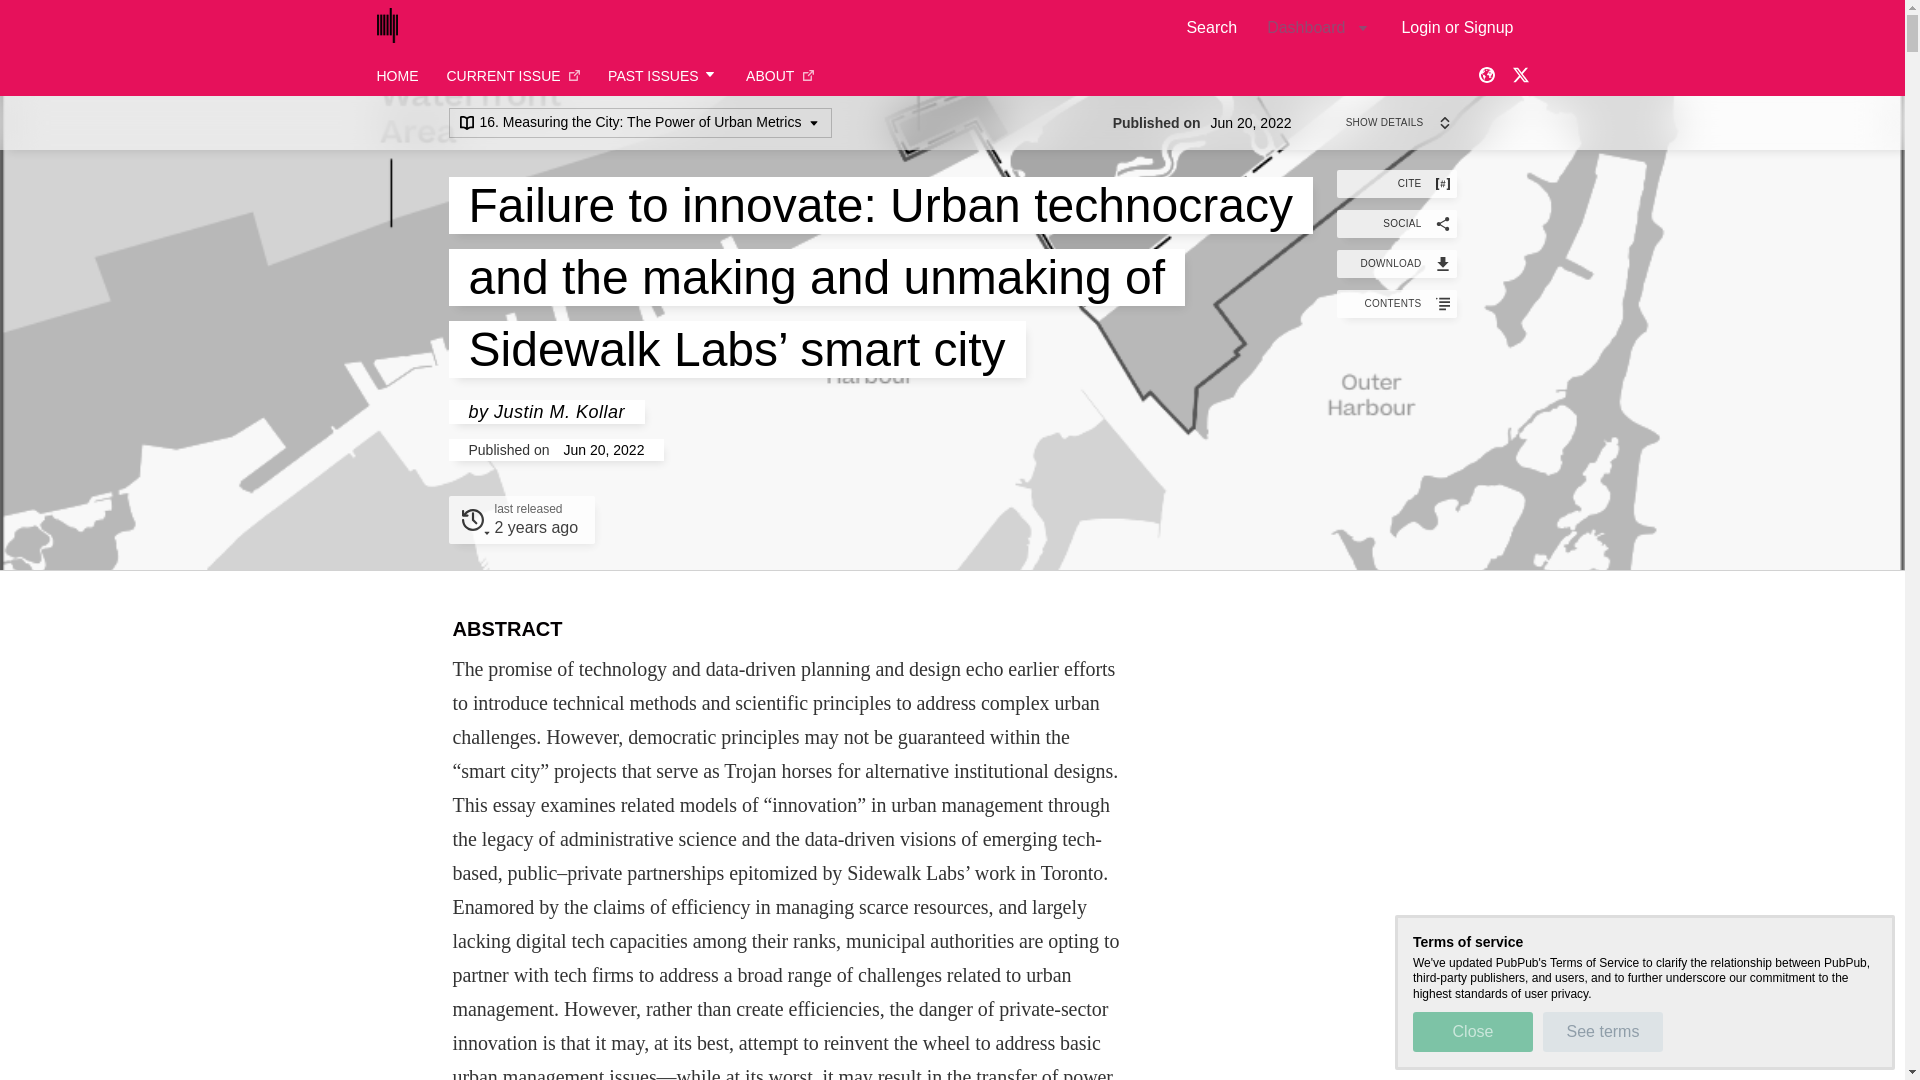 The height and width of the screenshot is (1080, 1920). Describe the element at coordinates (1602, 1031) in the screenshot. I see `See terms` at that location.